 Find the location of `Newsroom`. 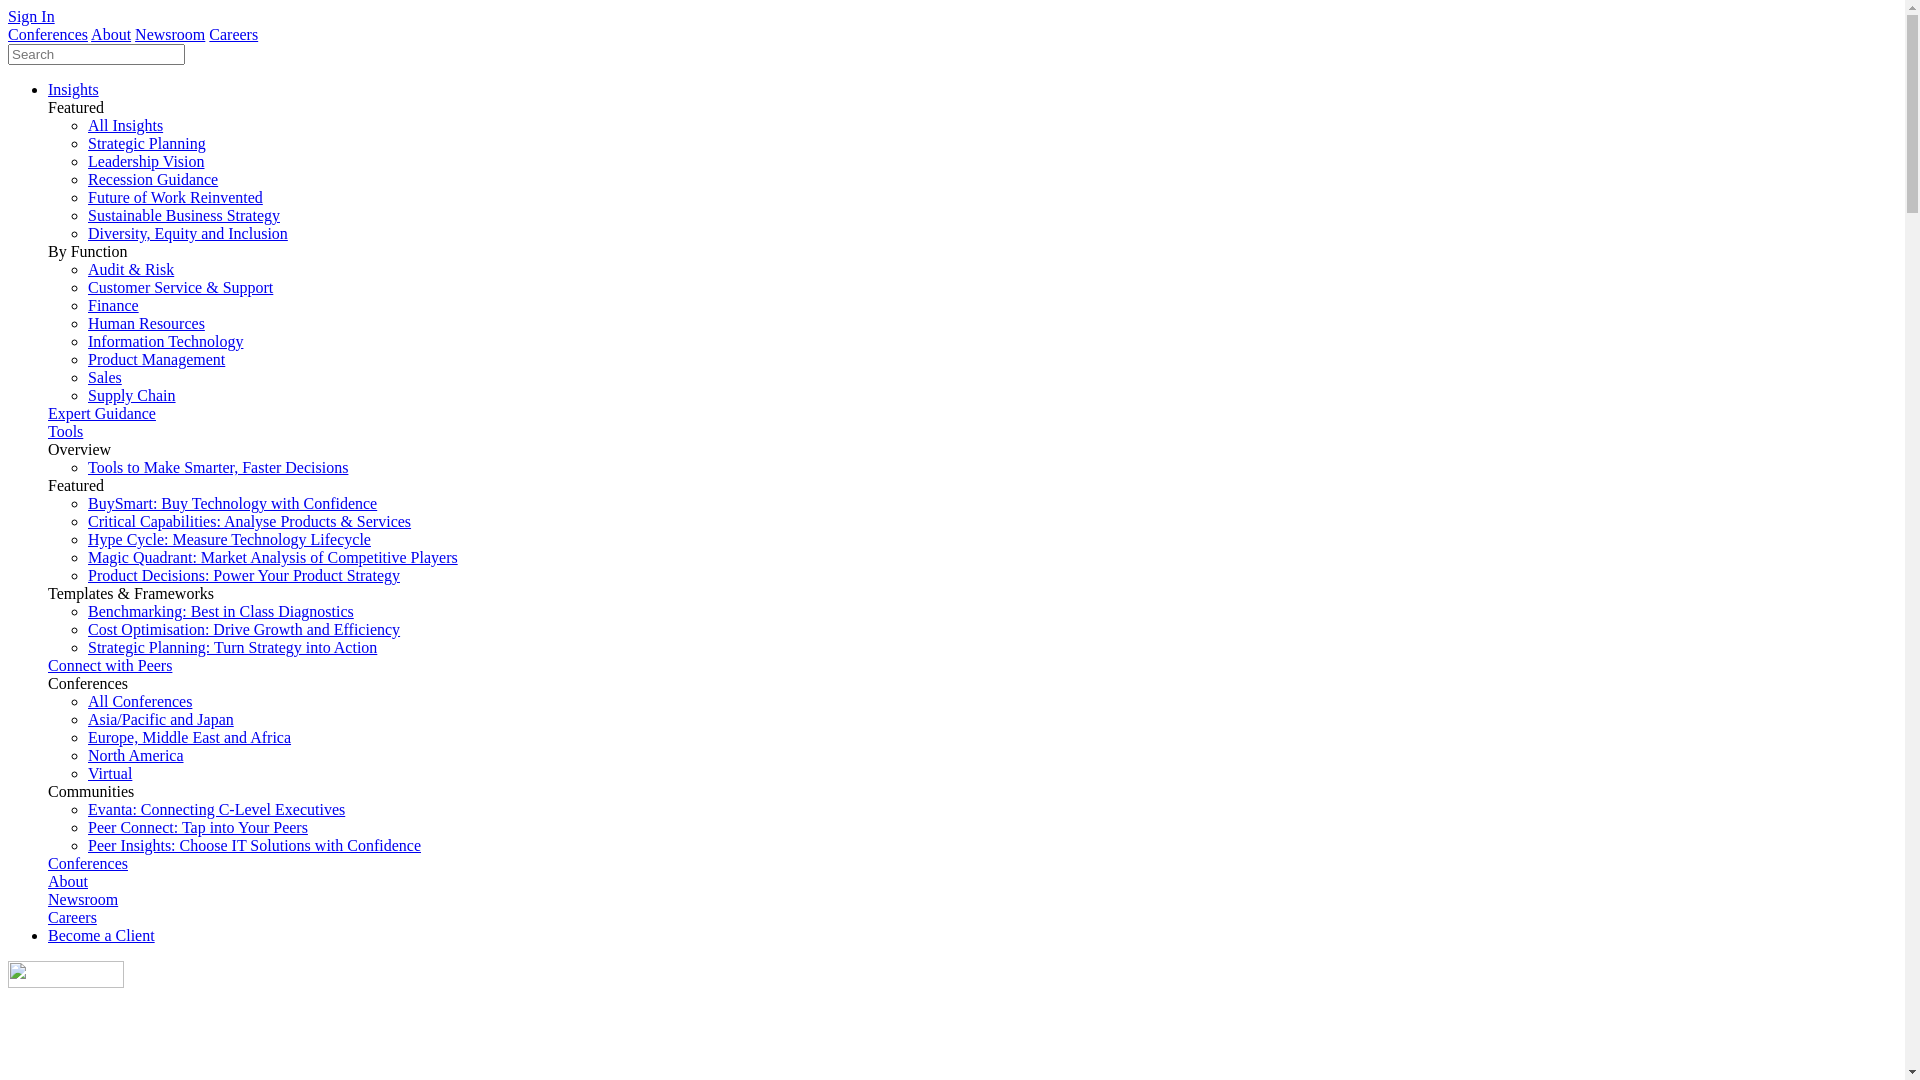

Newsroom is located at coordinates (170, 34).